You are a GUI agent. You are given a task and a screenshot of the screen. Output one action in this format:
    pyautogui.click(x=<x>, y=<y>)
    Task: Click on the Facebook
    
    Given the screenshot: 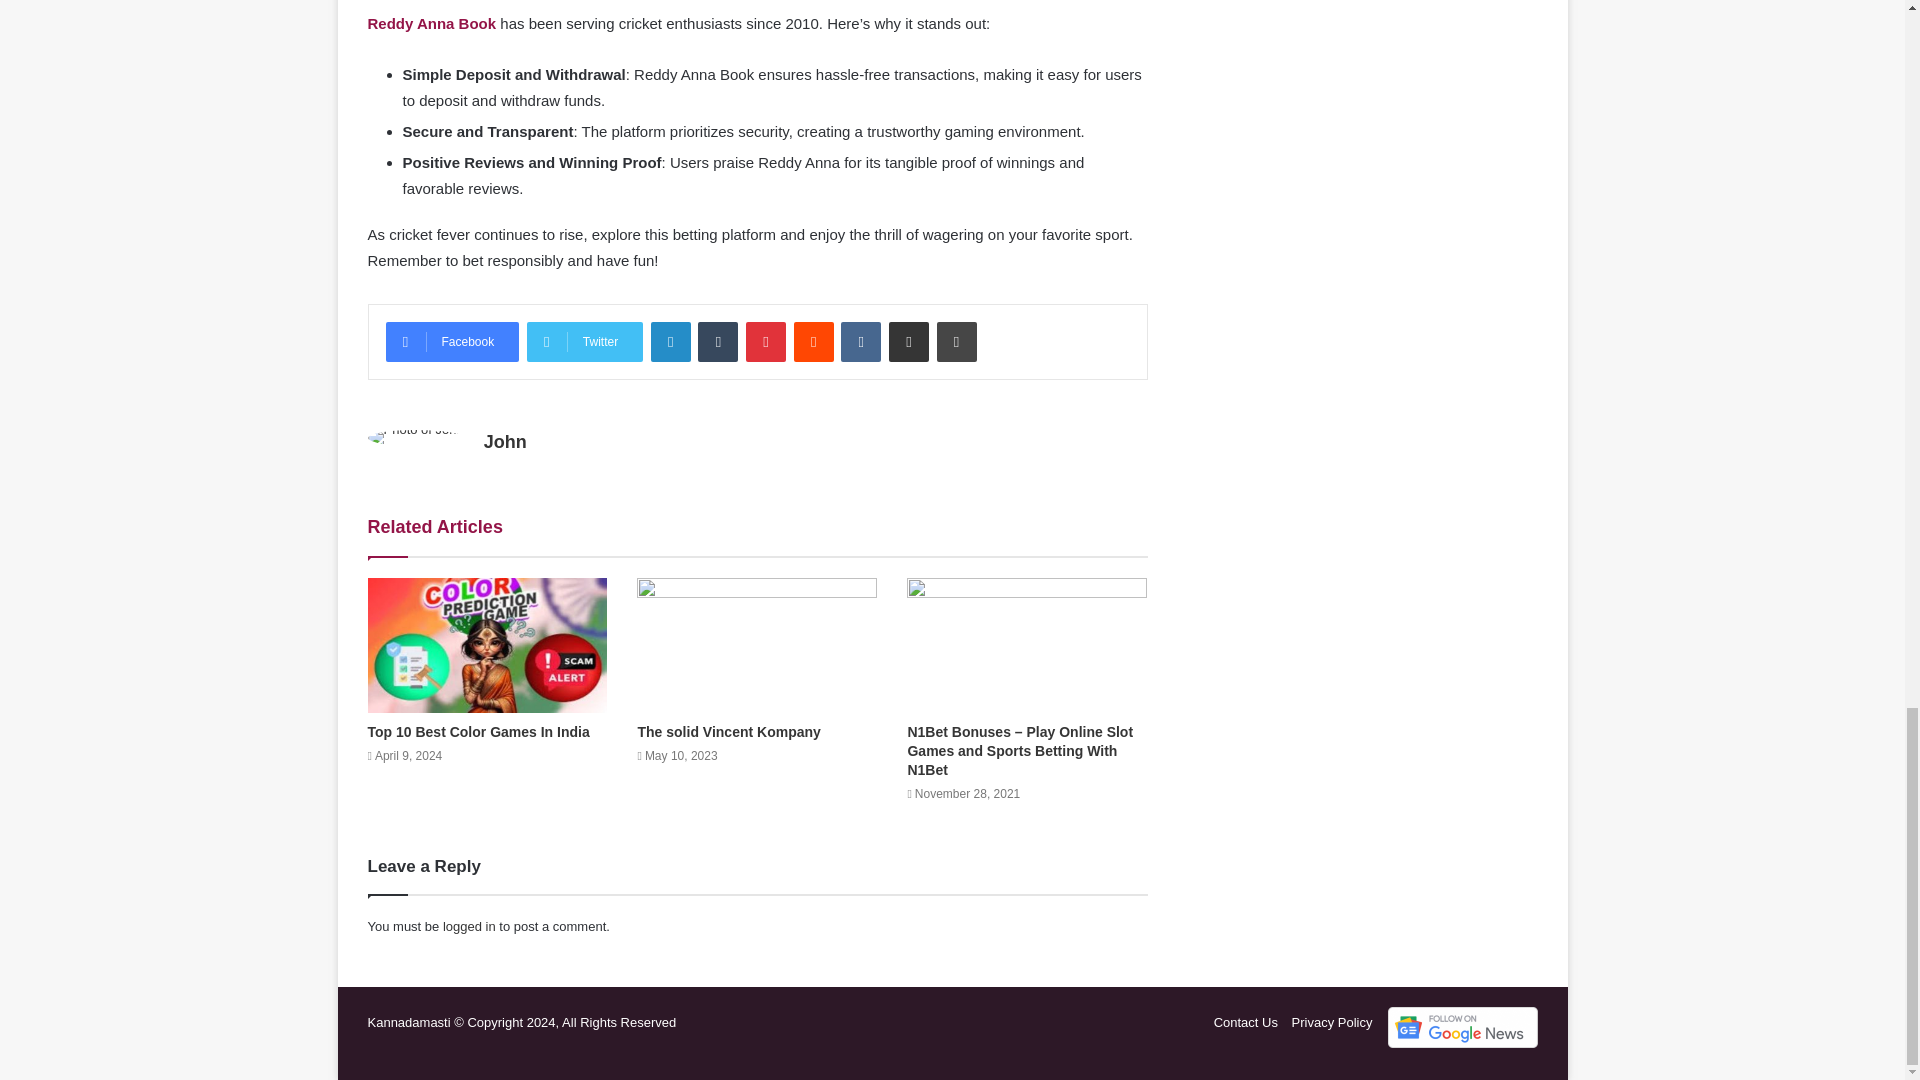 What is the action you would take?
    pyautogui.click(x=452, y=341)
    